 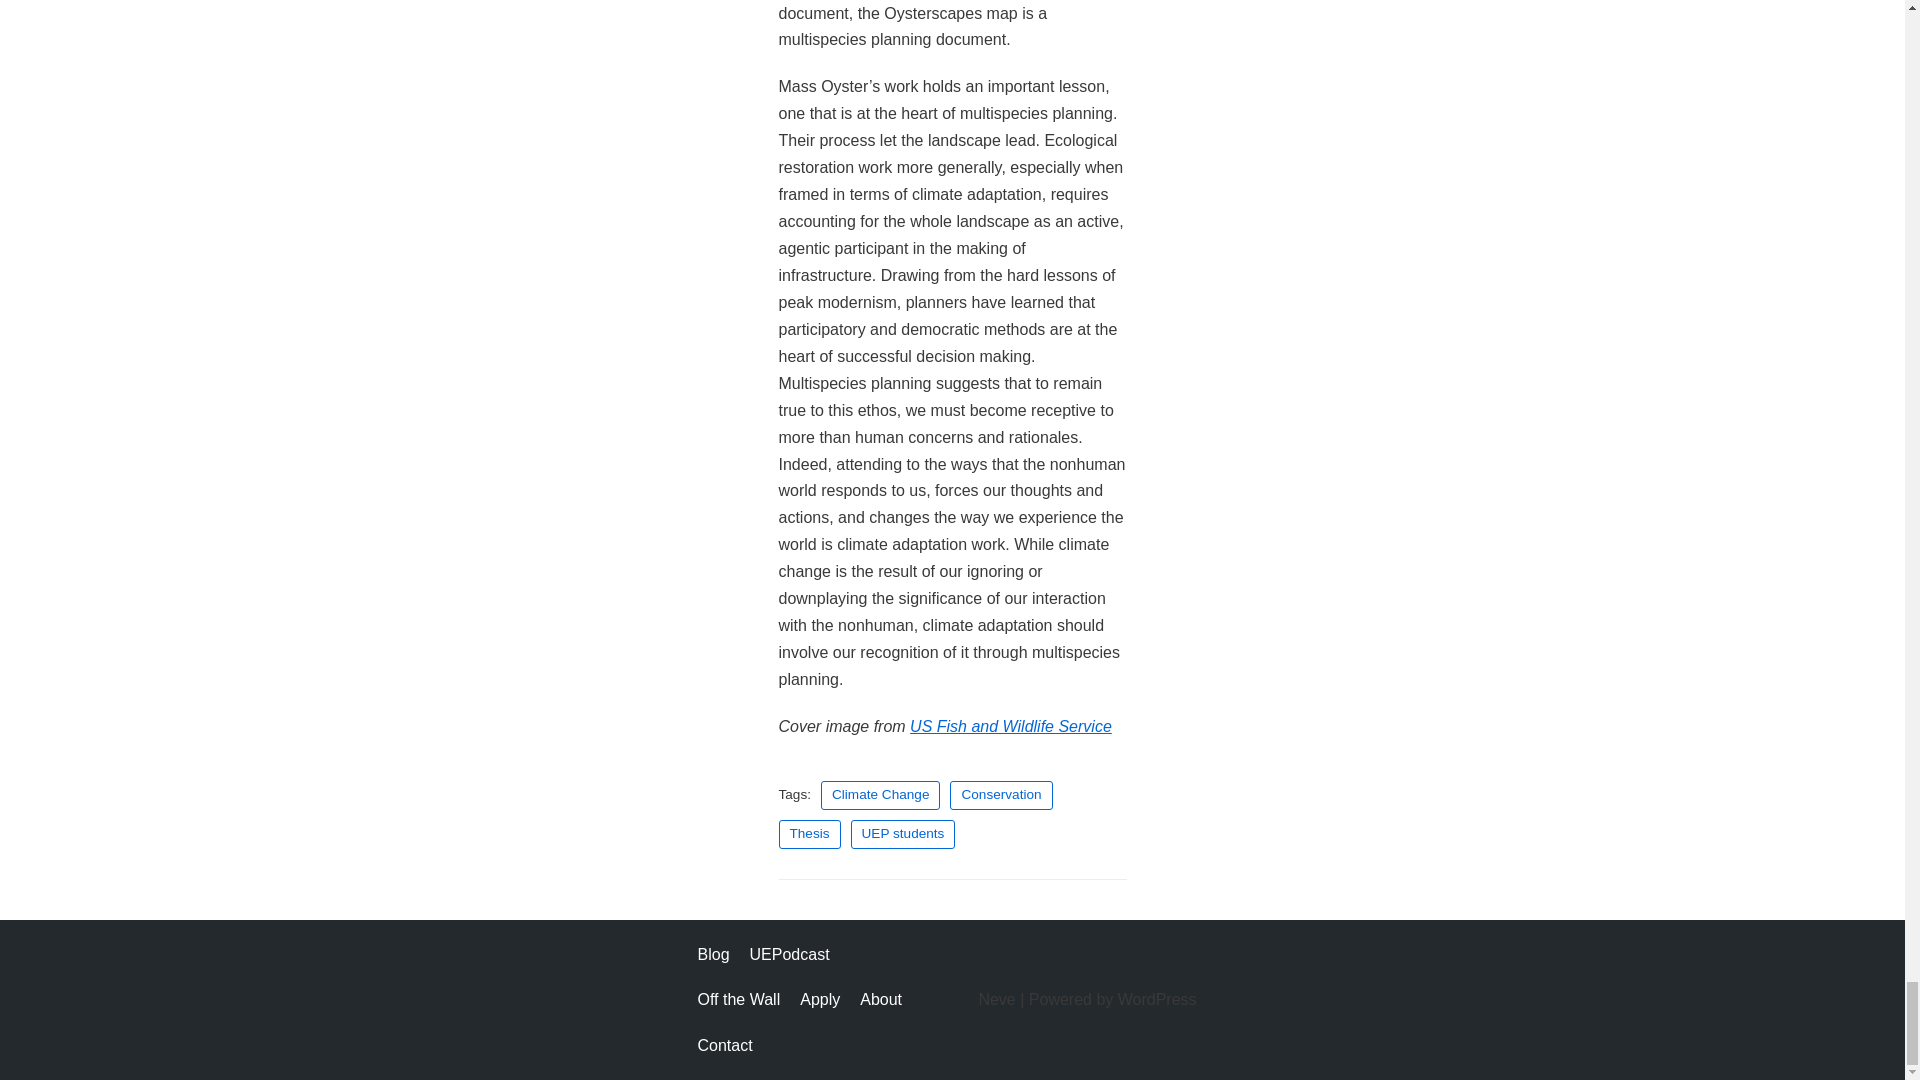 What do you see at coordinates (740, 1000) in the screenshot?
I see `Off the Wall` at bounding box center [740, 1000].